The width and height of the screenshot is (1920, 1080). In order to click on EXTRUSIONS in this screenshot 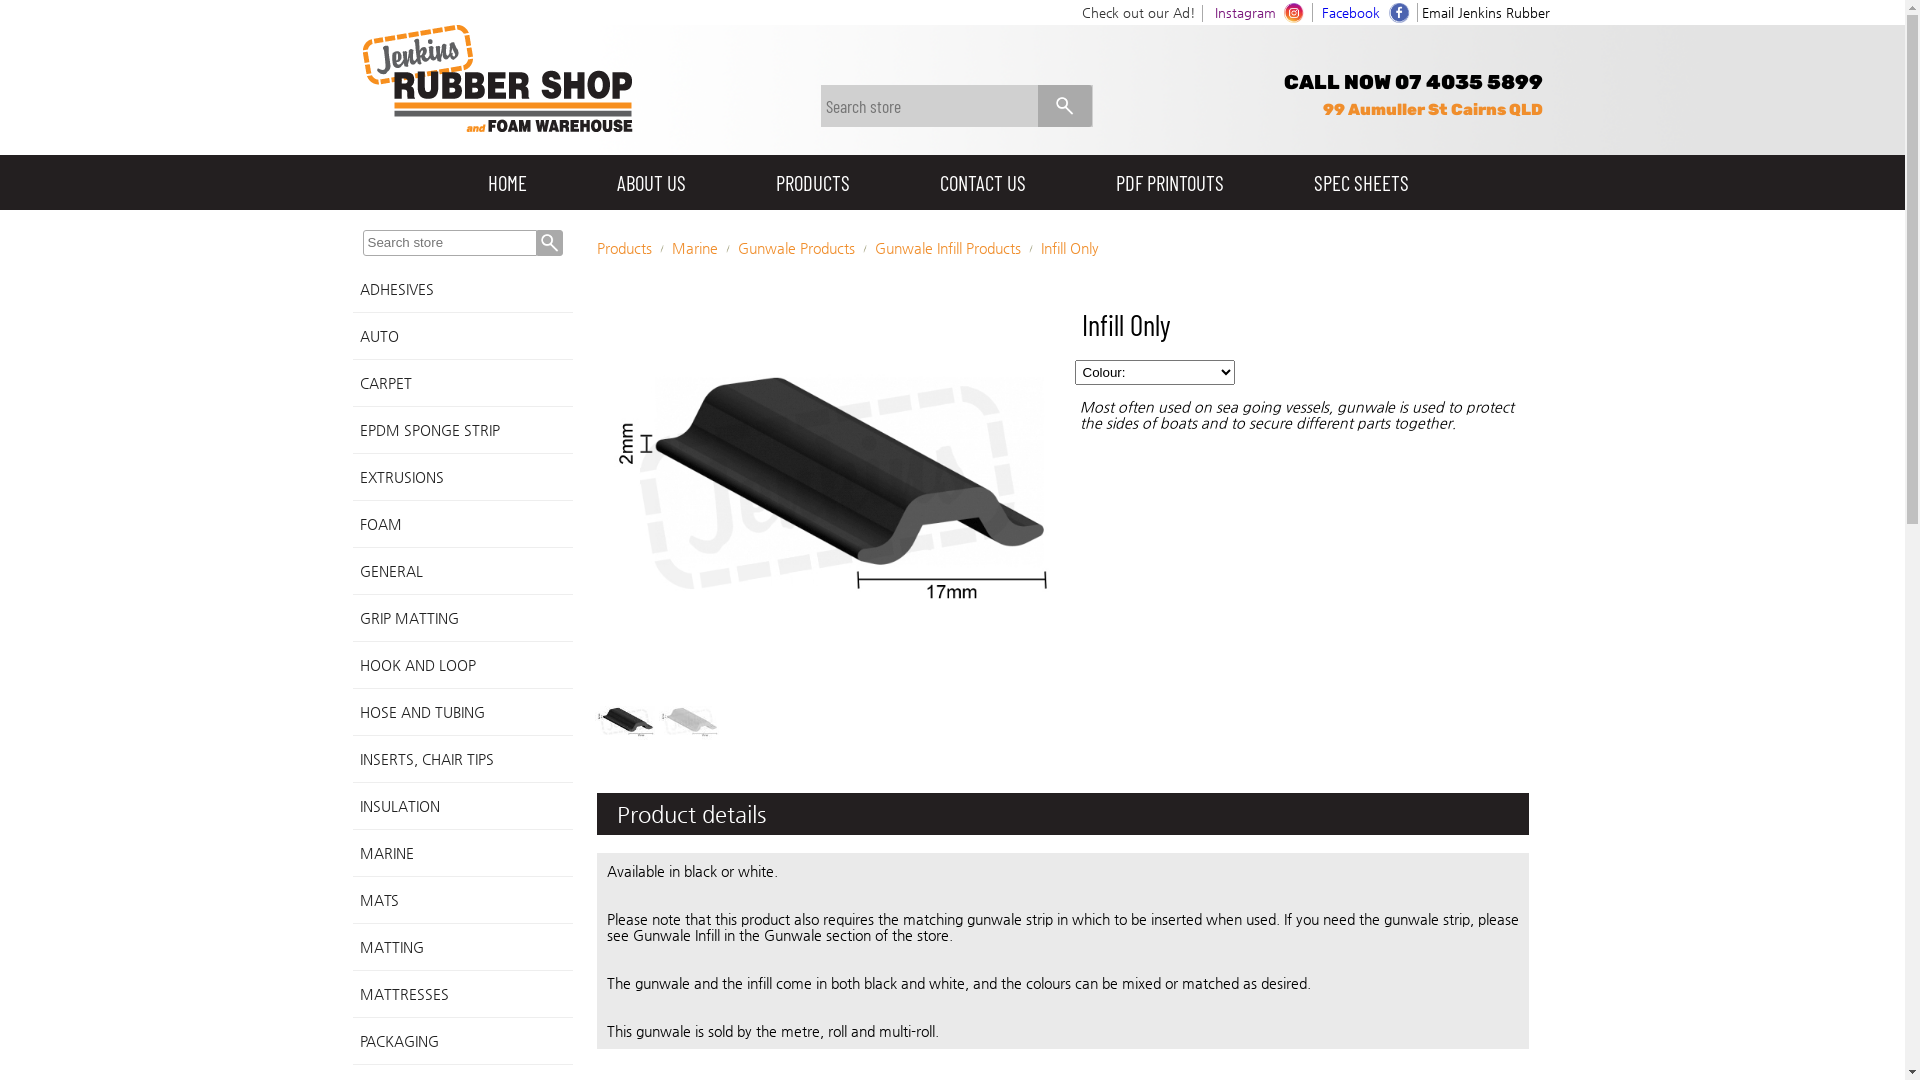, I will do `click(462, 478)`.